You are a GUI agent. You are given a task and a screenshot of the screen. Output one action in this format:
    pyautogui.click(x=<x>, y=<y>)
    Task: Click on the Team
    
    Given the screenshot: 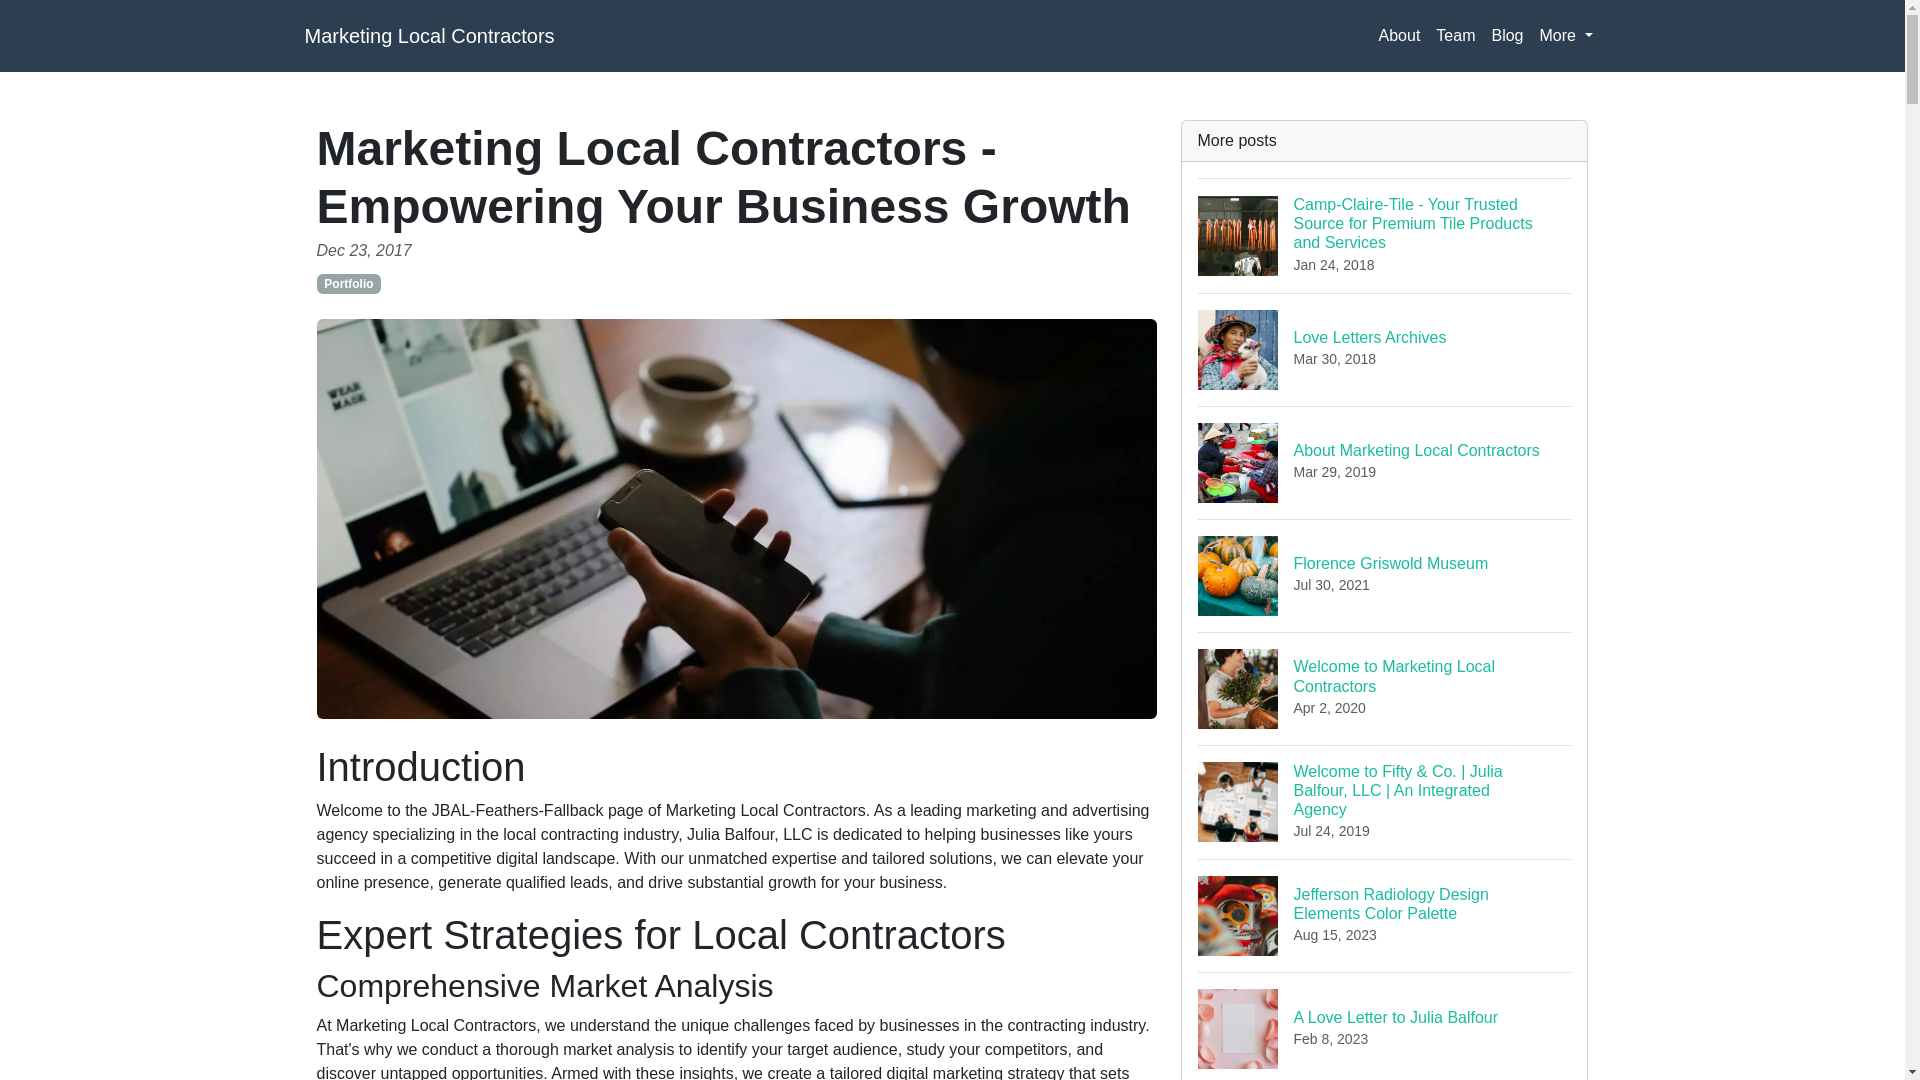 What is the action you would take?
    pyautogui.click(x=1455, y=36)
    